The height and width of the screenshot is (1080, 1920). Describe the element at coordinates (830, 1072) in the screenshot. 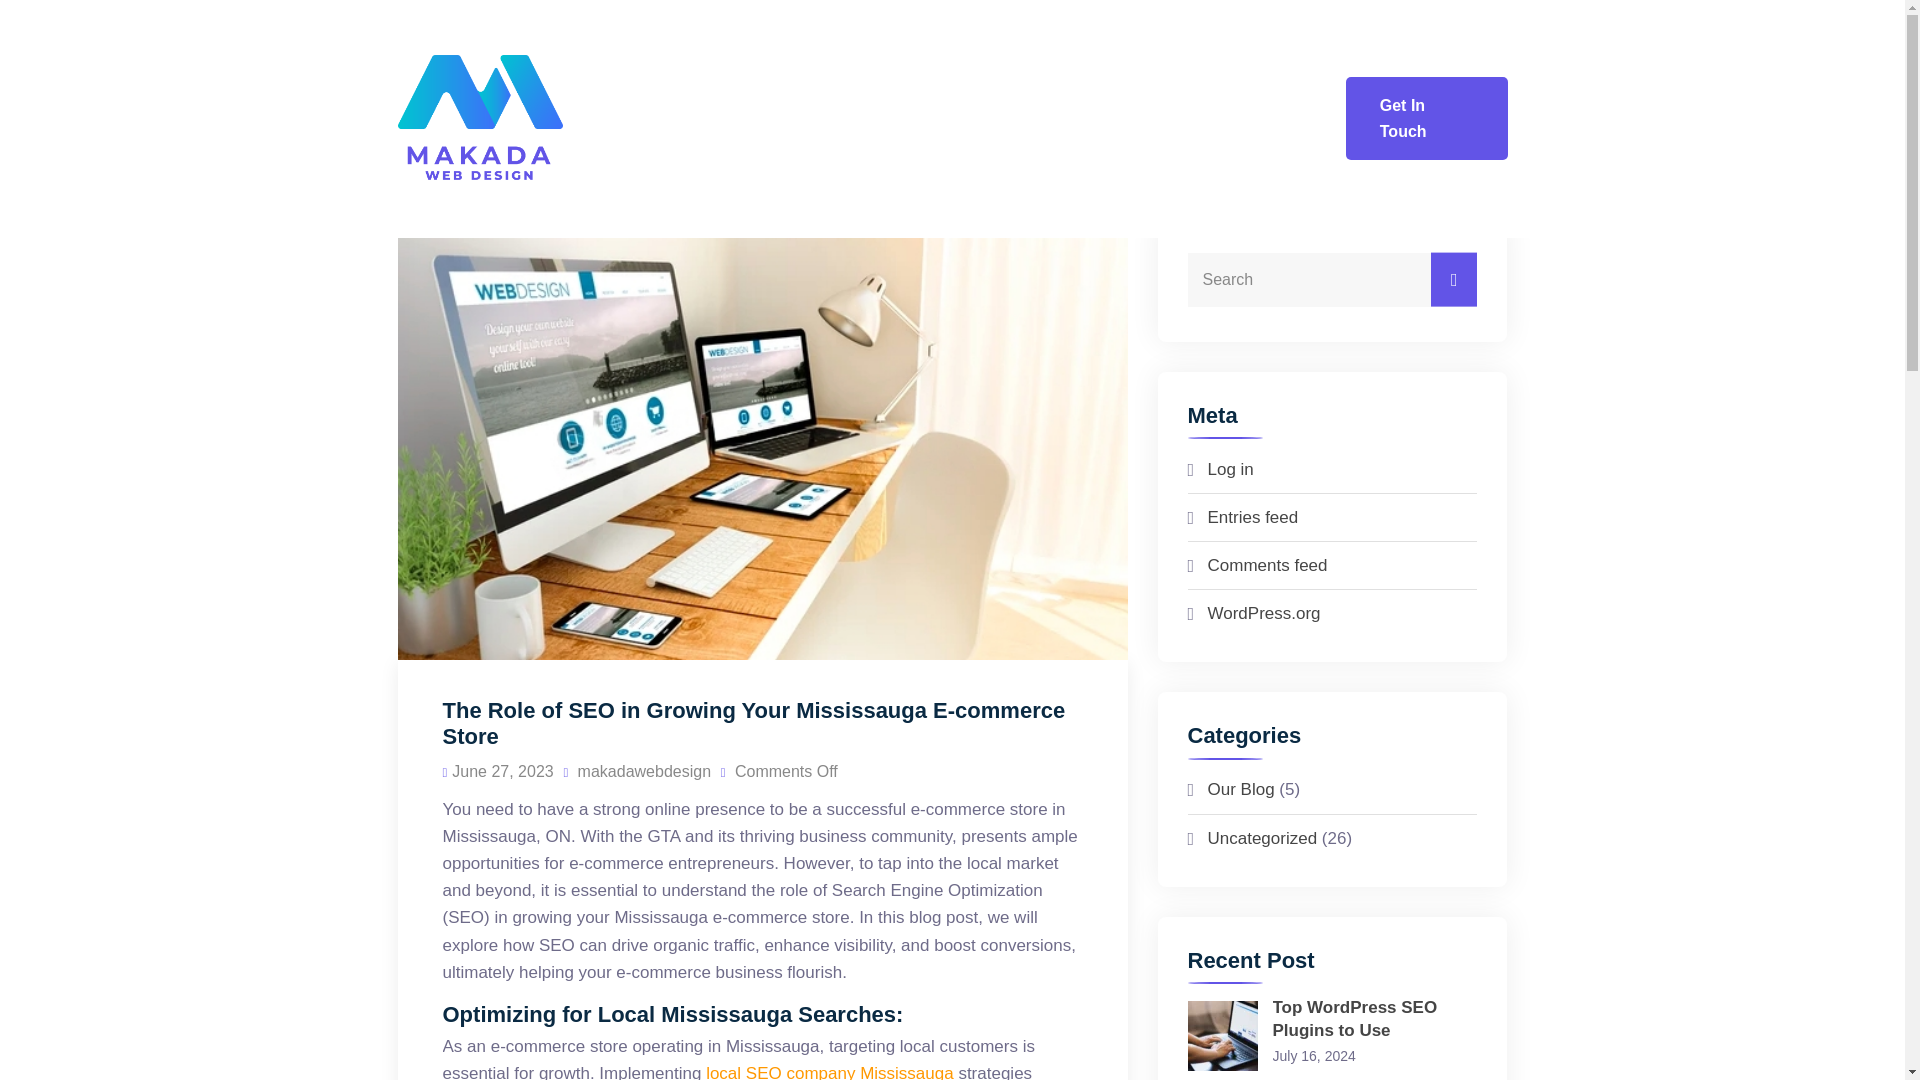

I see `local SEO company Mississauga` at that location.